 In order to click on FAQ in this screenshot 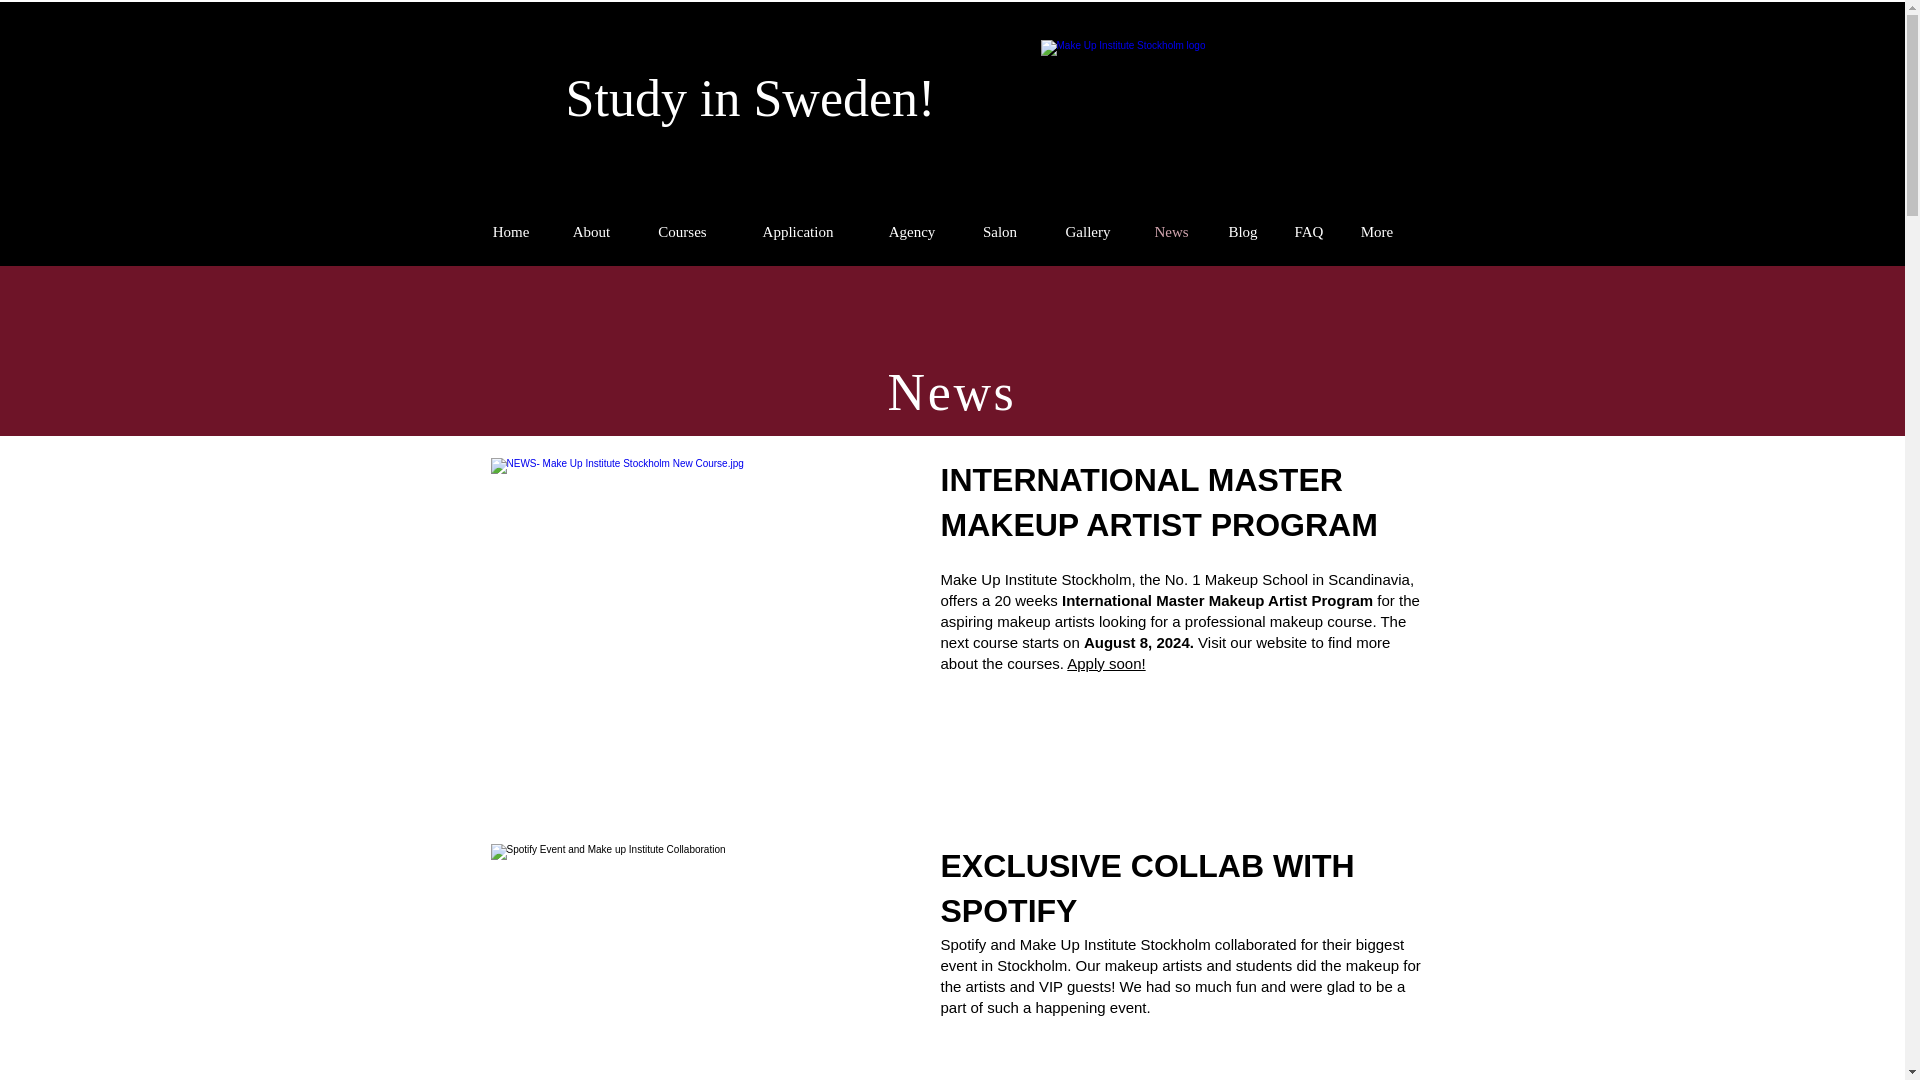, I will do `click(1308, 232)`.